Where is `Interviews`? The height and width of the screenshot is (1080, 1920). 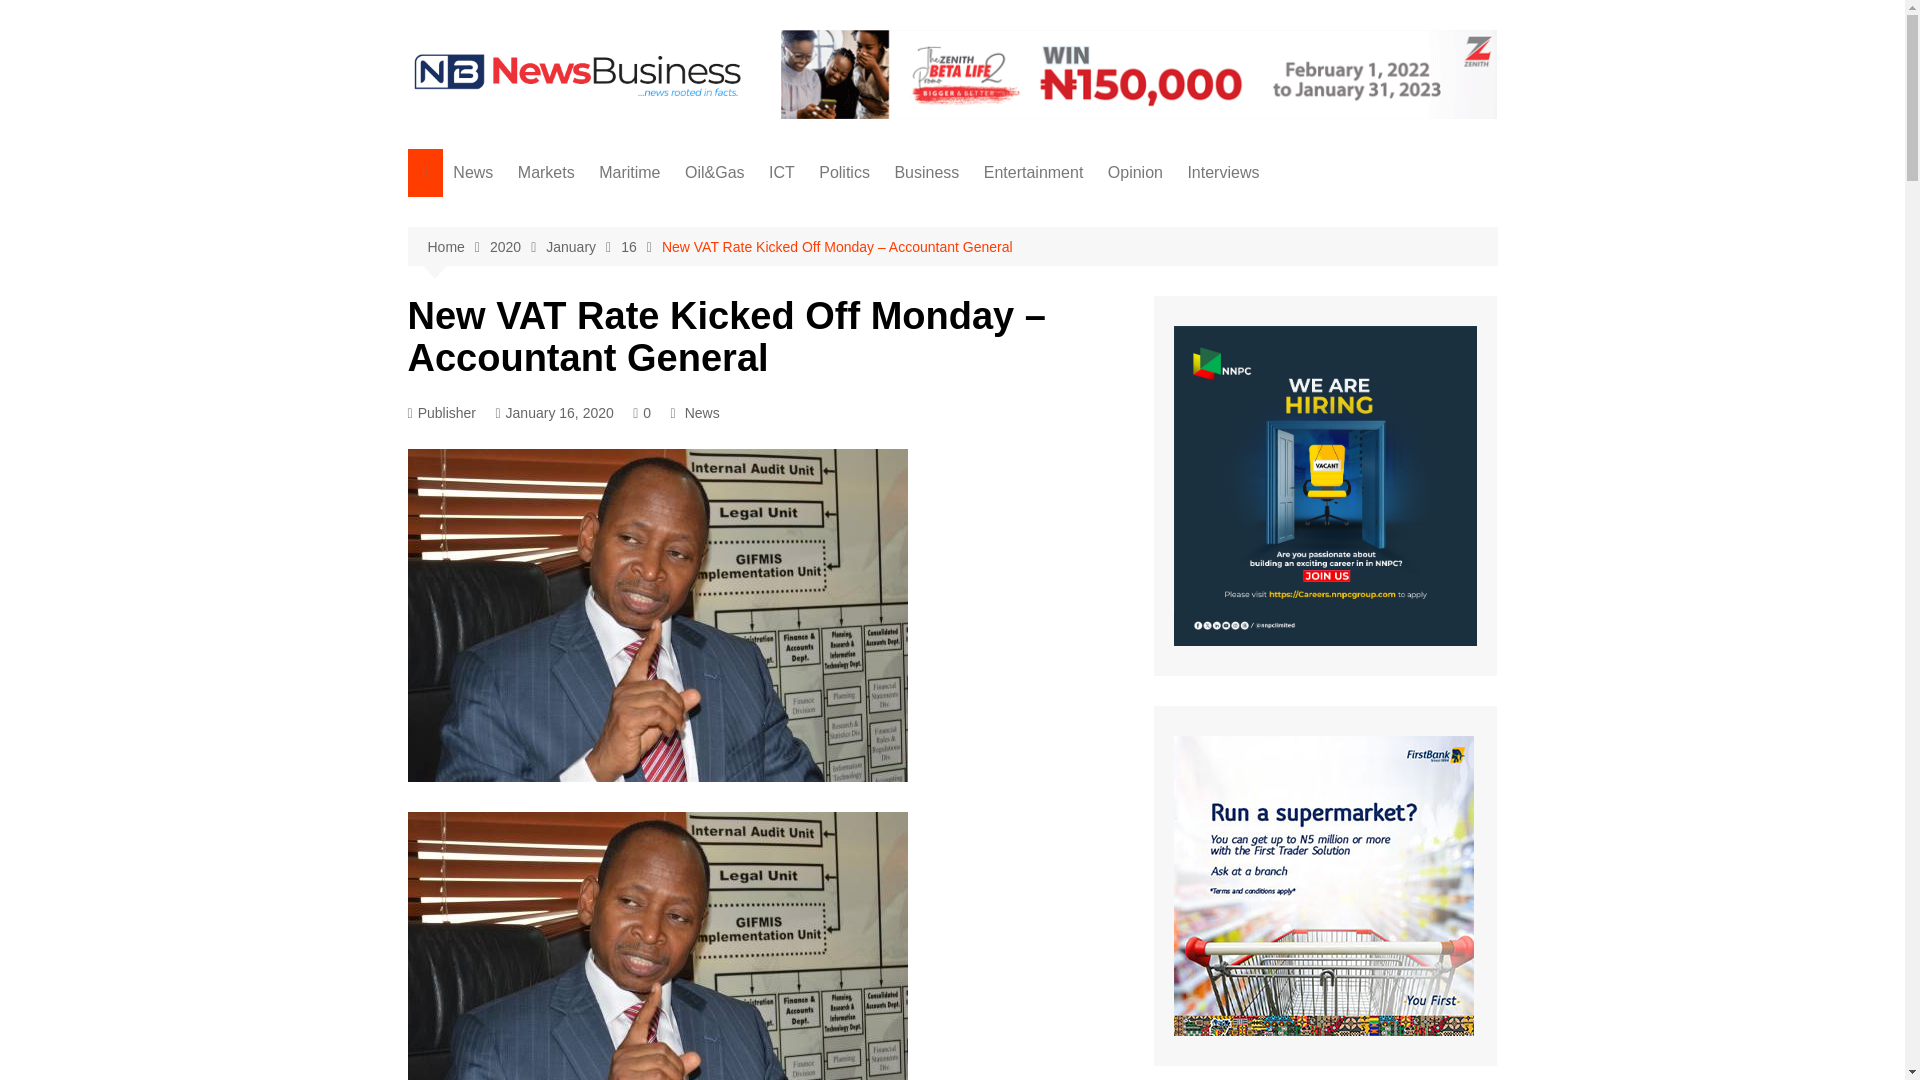
Interviews is located at coordinates (1222, 172).